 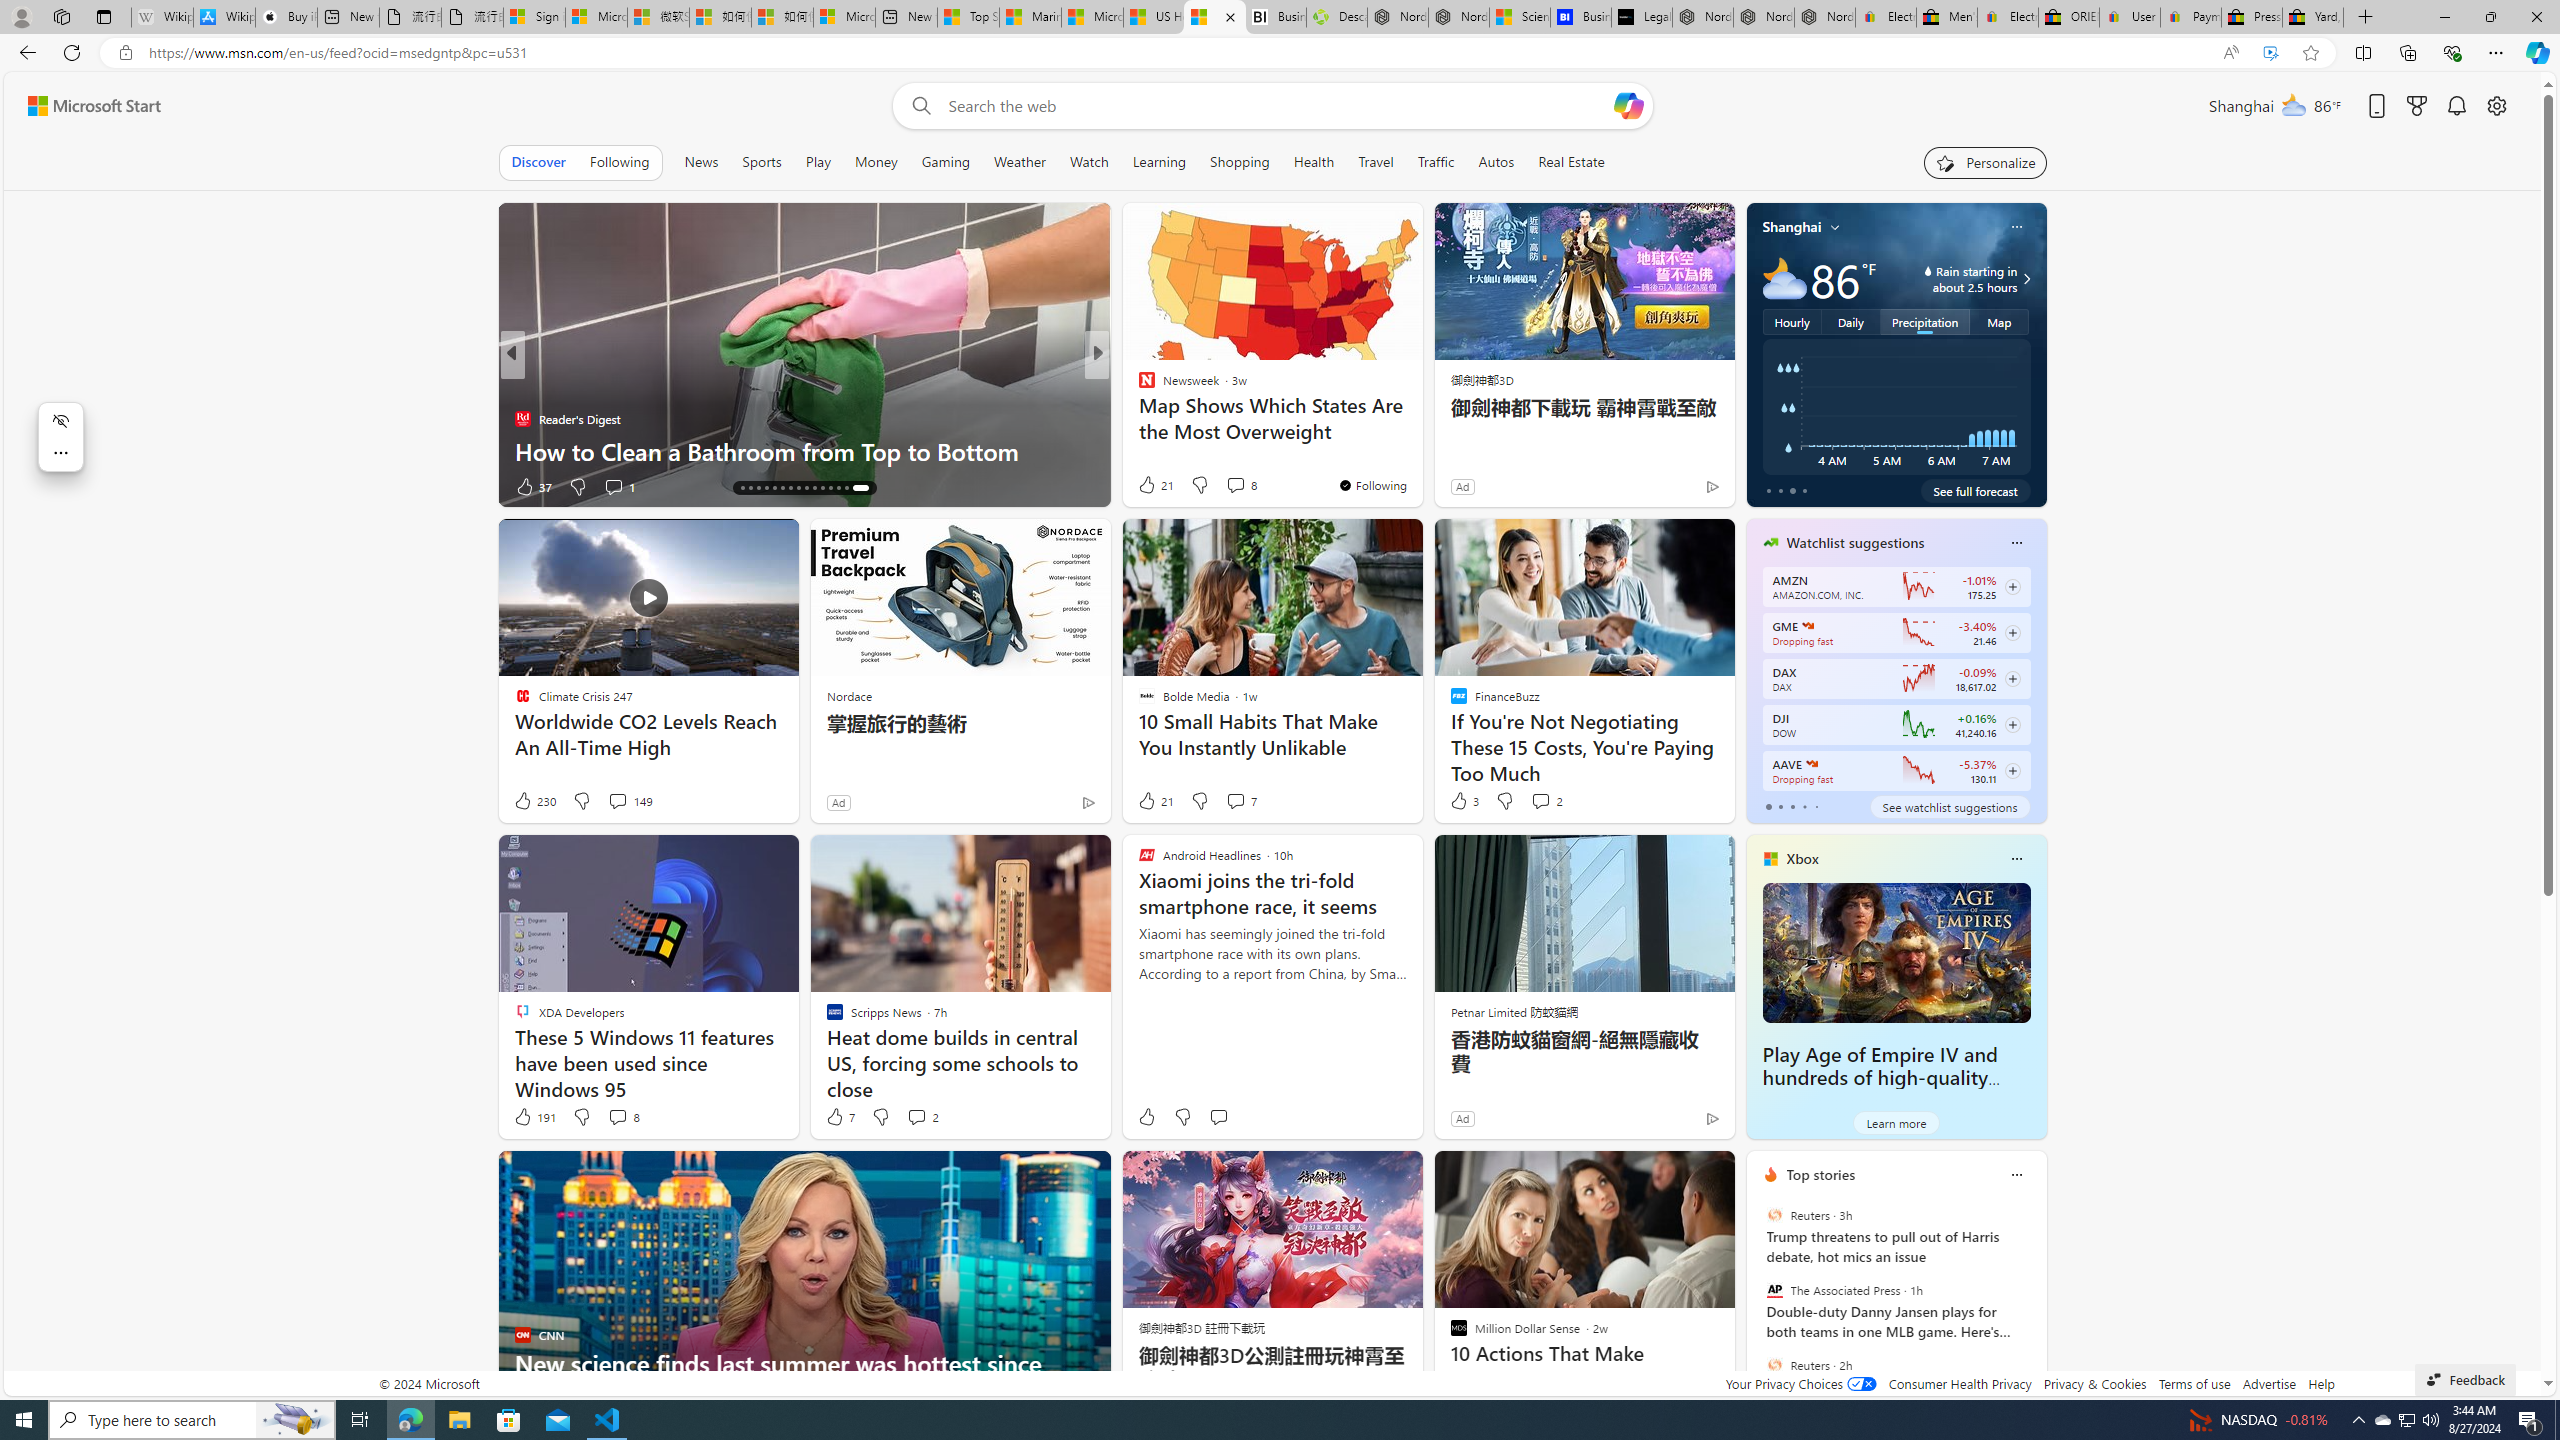 What do you see at coordinates (1158, 162) in the screenshot?
I see `Learning` at bounding box center [1158, 162].